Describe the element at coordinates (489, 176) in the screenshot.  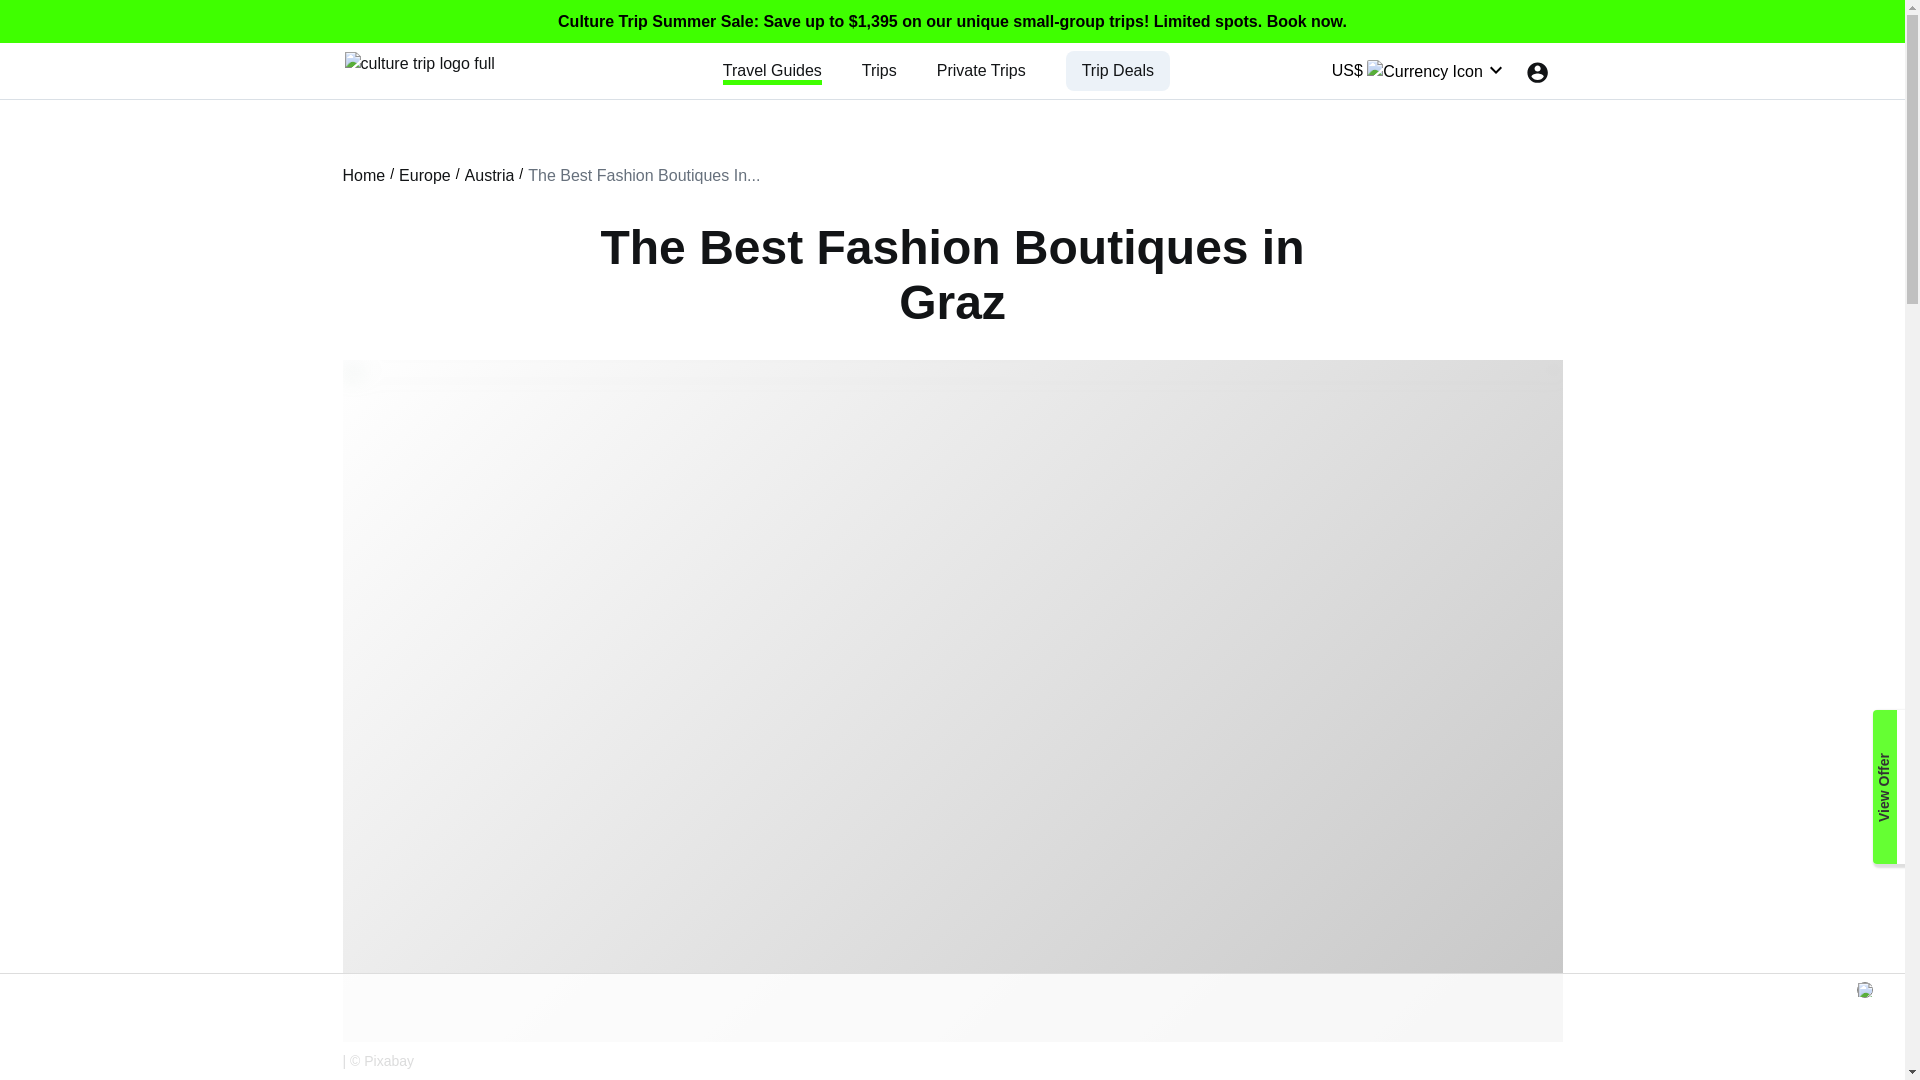
I see `Austria` at that location.